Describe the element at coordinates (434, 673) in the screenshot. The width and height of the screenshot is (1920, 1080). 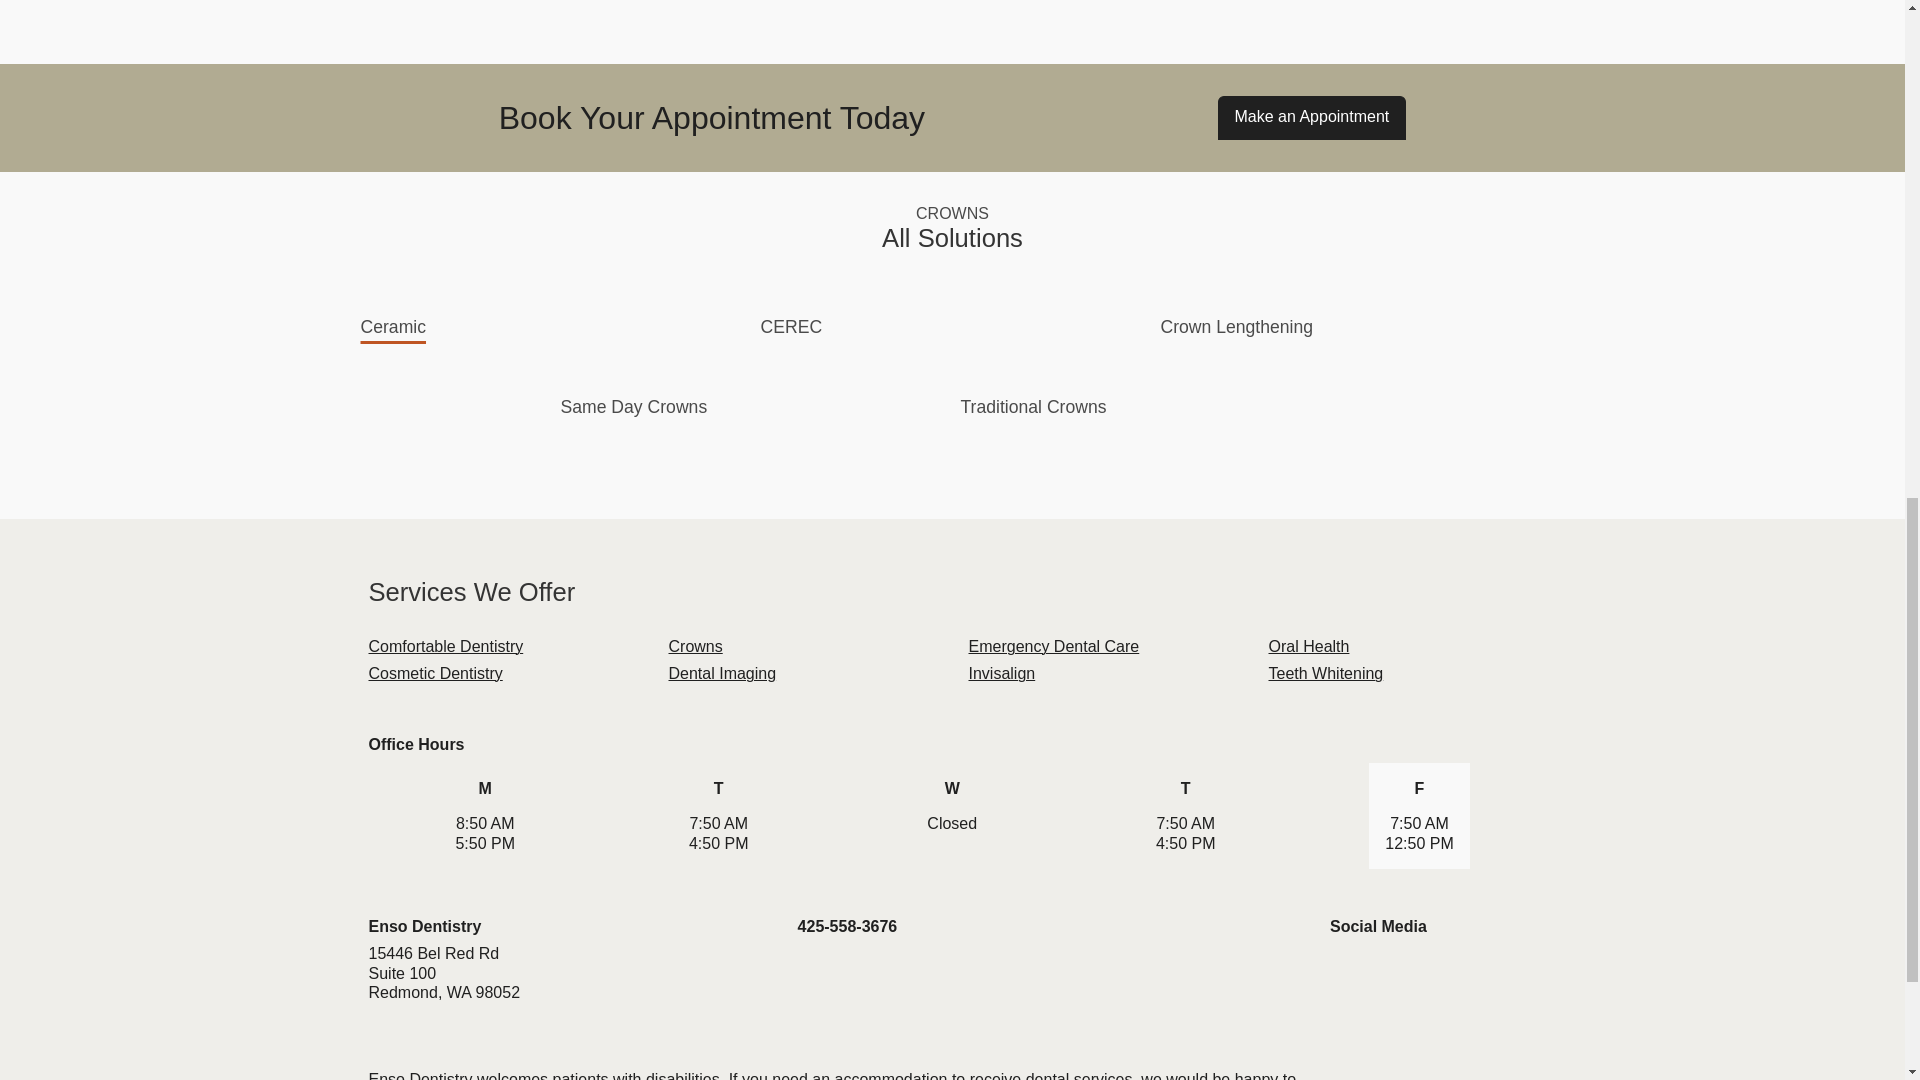
I see `Cosmetic Dentistry` at that location.